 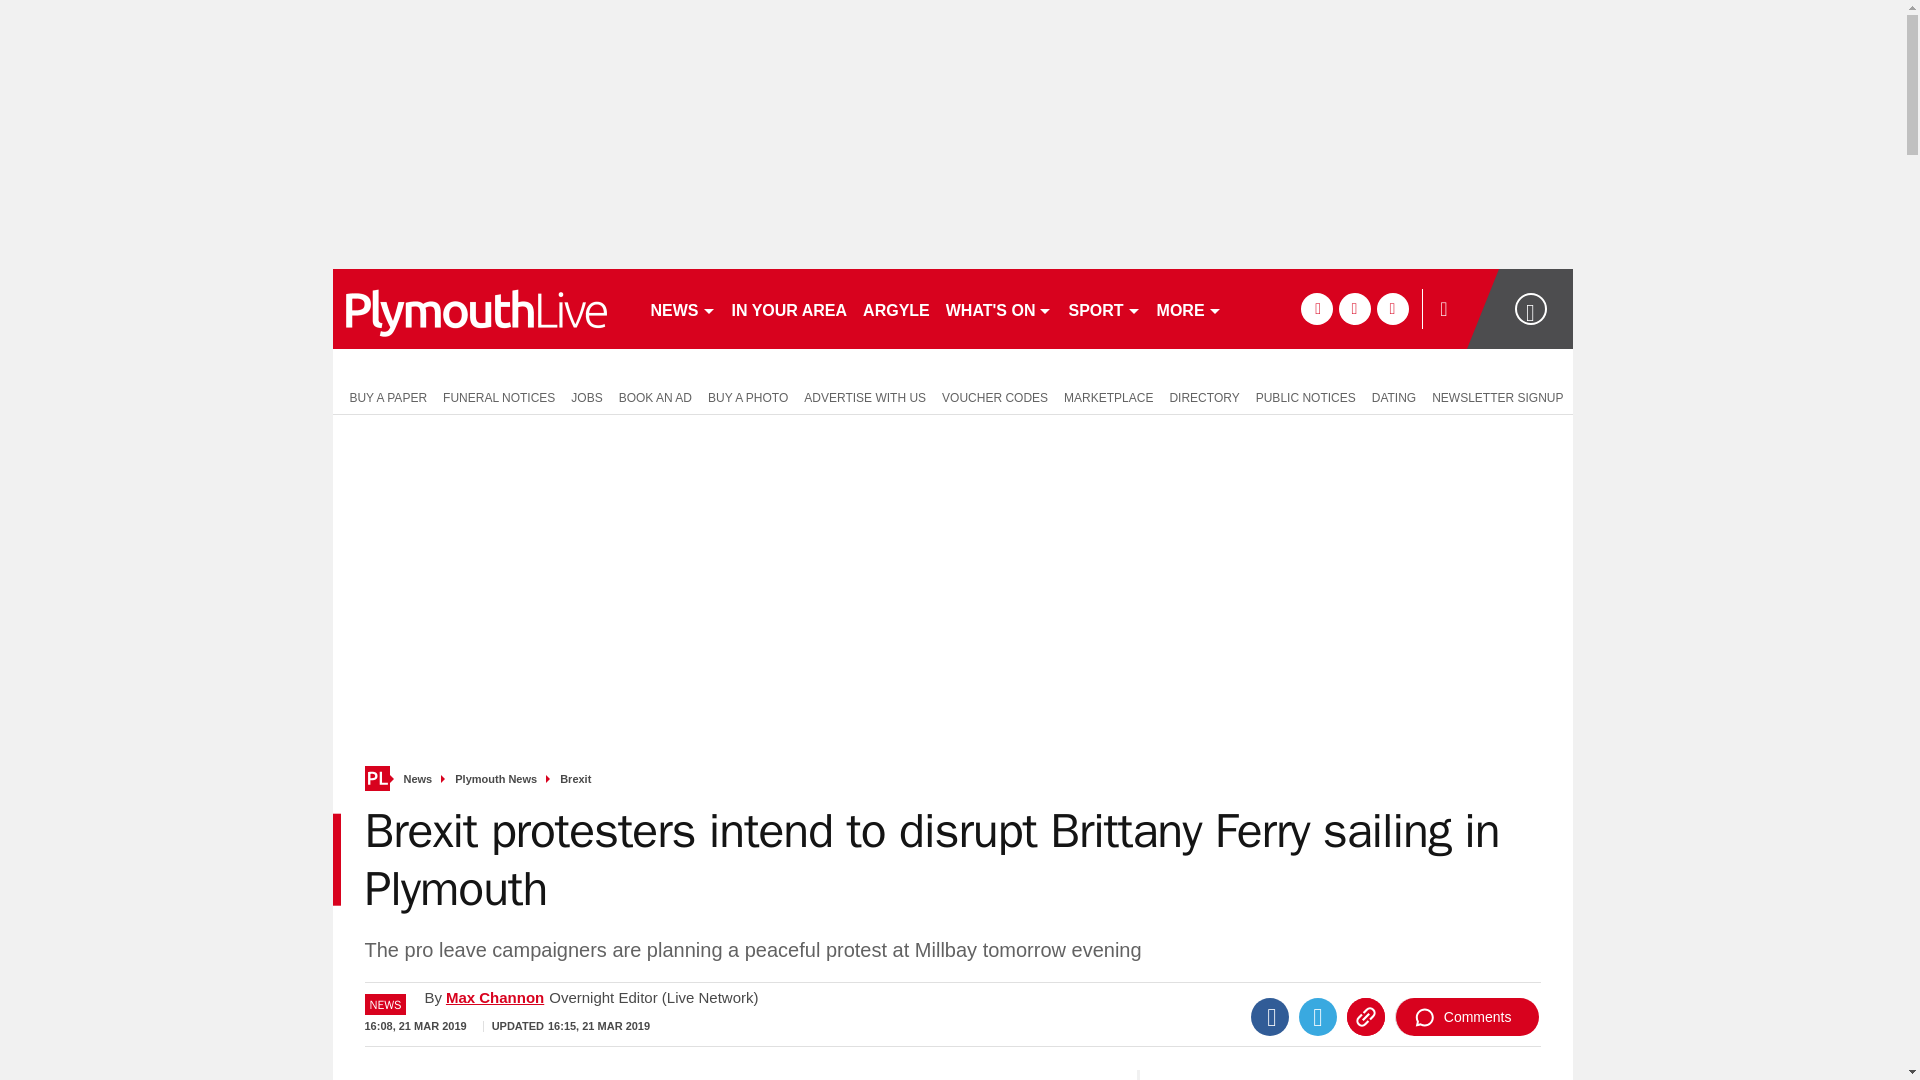 What do you see at coordinates (682, 308) in the screenshot?
I see `NEWS` at bounding box center [682, 308].